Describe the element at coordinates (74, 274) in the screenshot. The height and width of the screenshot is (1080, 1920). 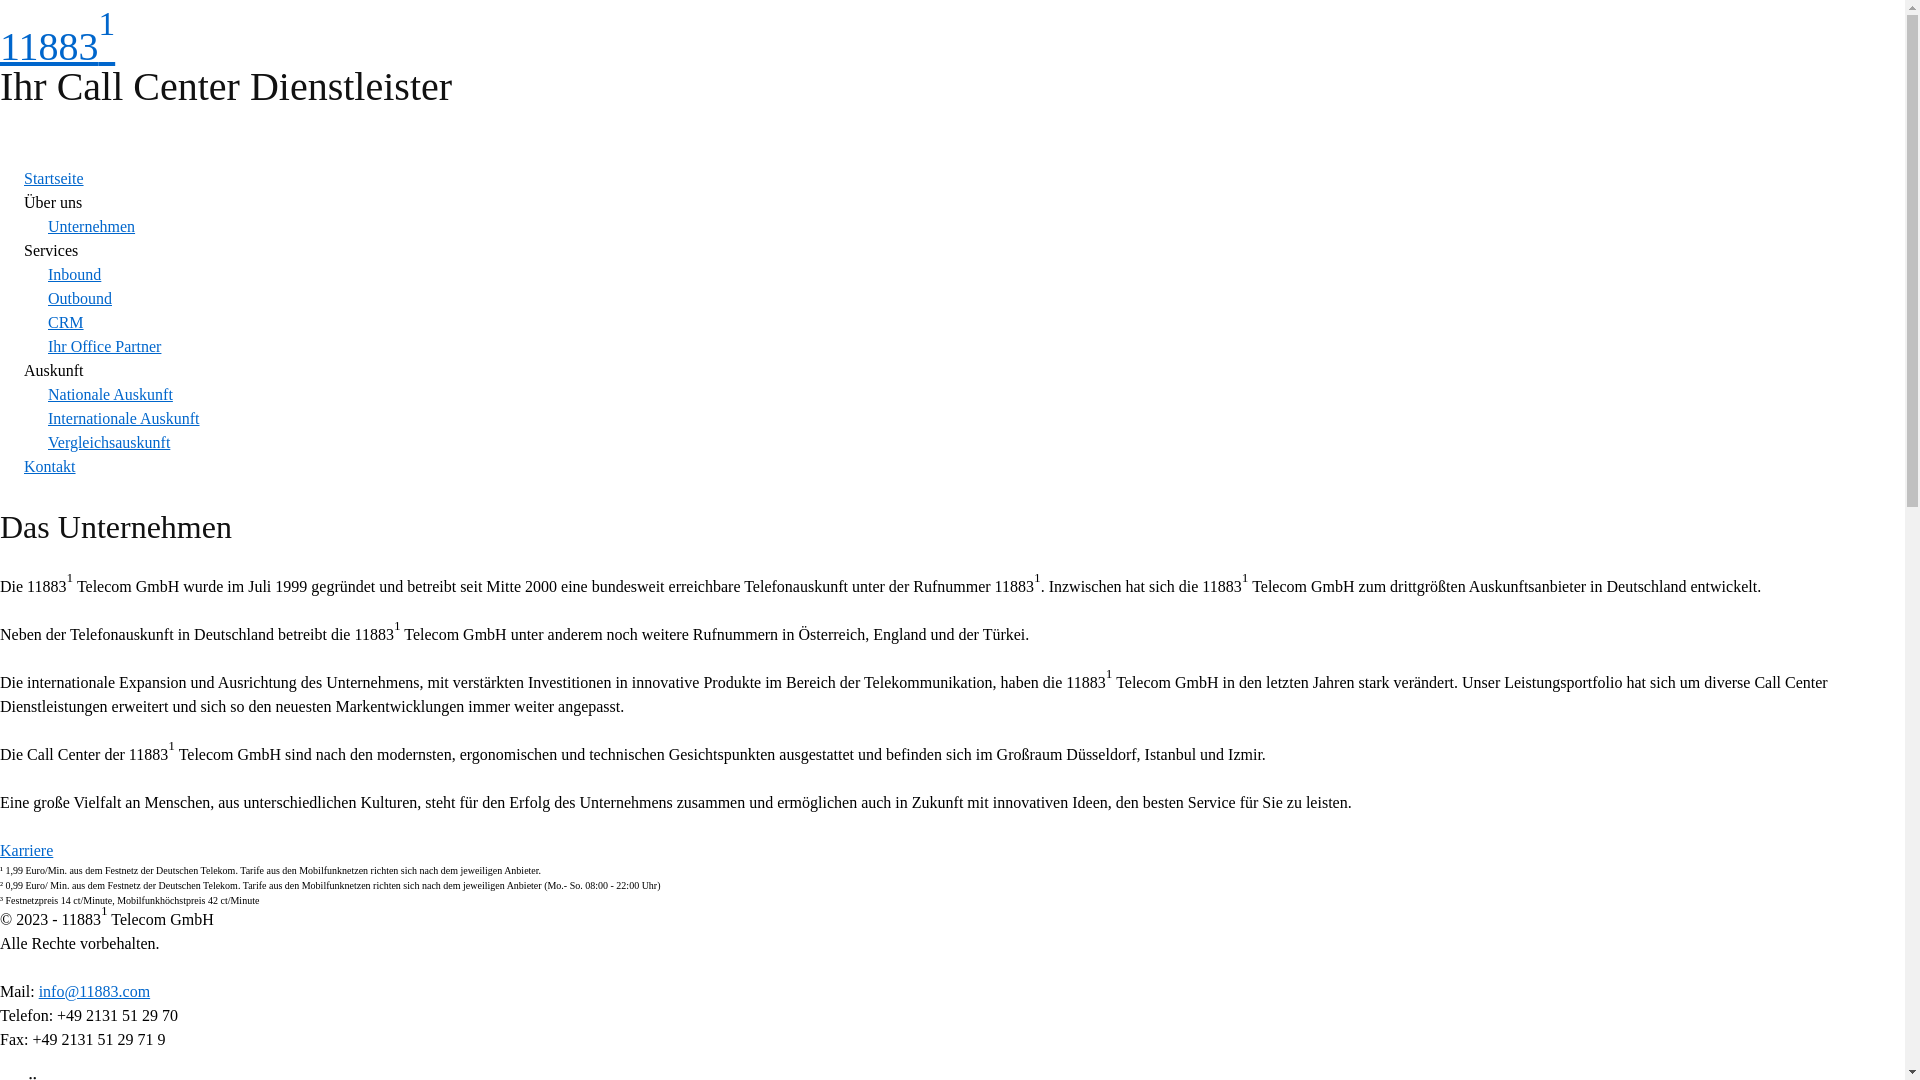
I see `Inbound` at that location.